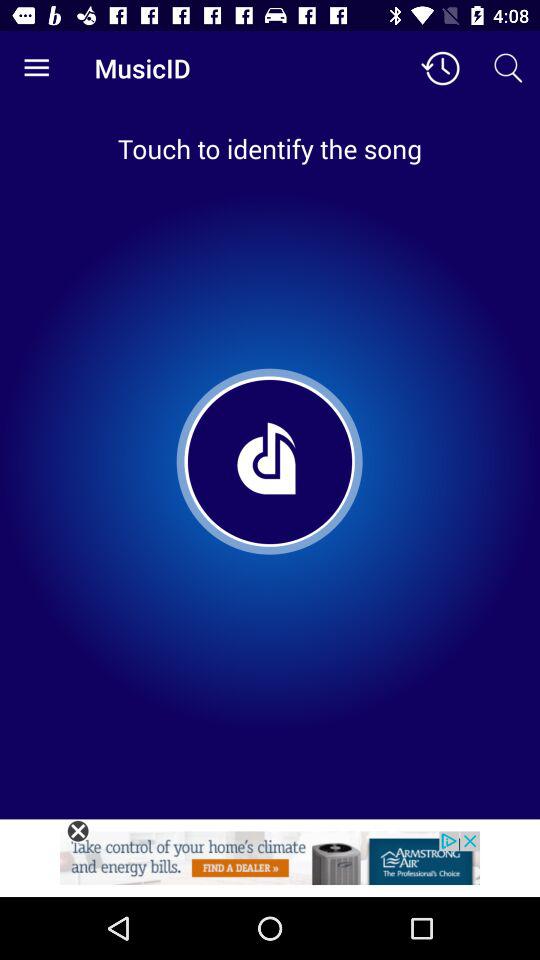 This screenshot has width=540, height=960. What do you see at coordinates (78, 831) in the screenshot?
I see `click the close option` at bounding box center [78, 831].